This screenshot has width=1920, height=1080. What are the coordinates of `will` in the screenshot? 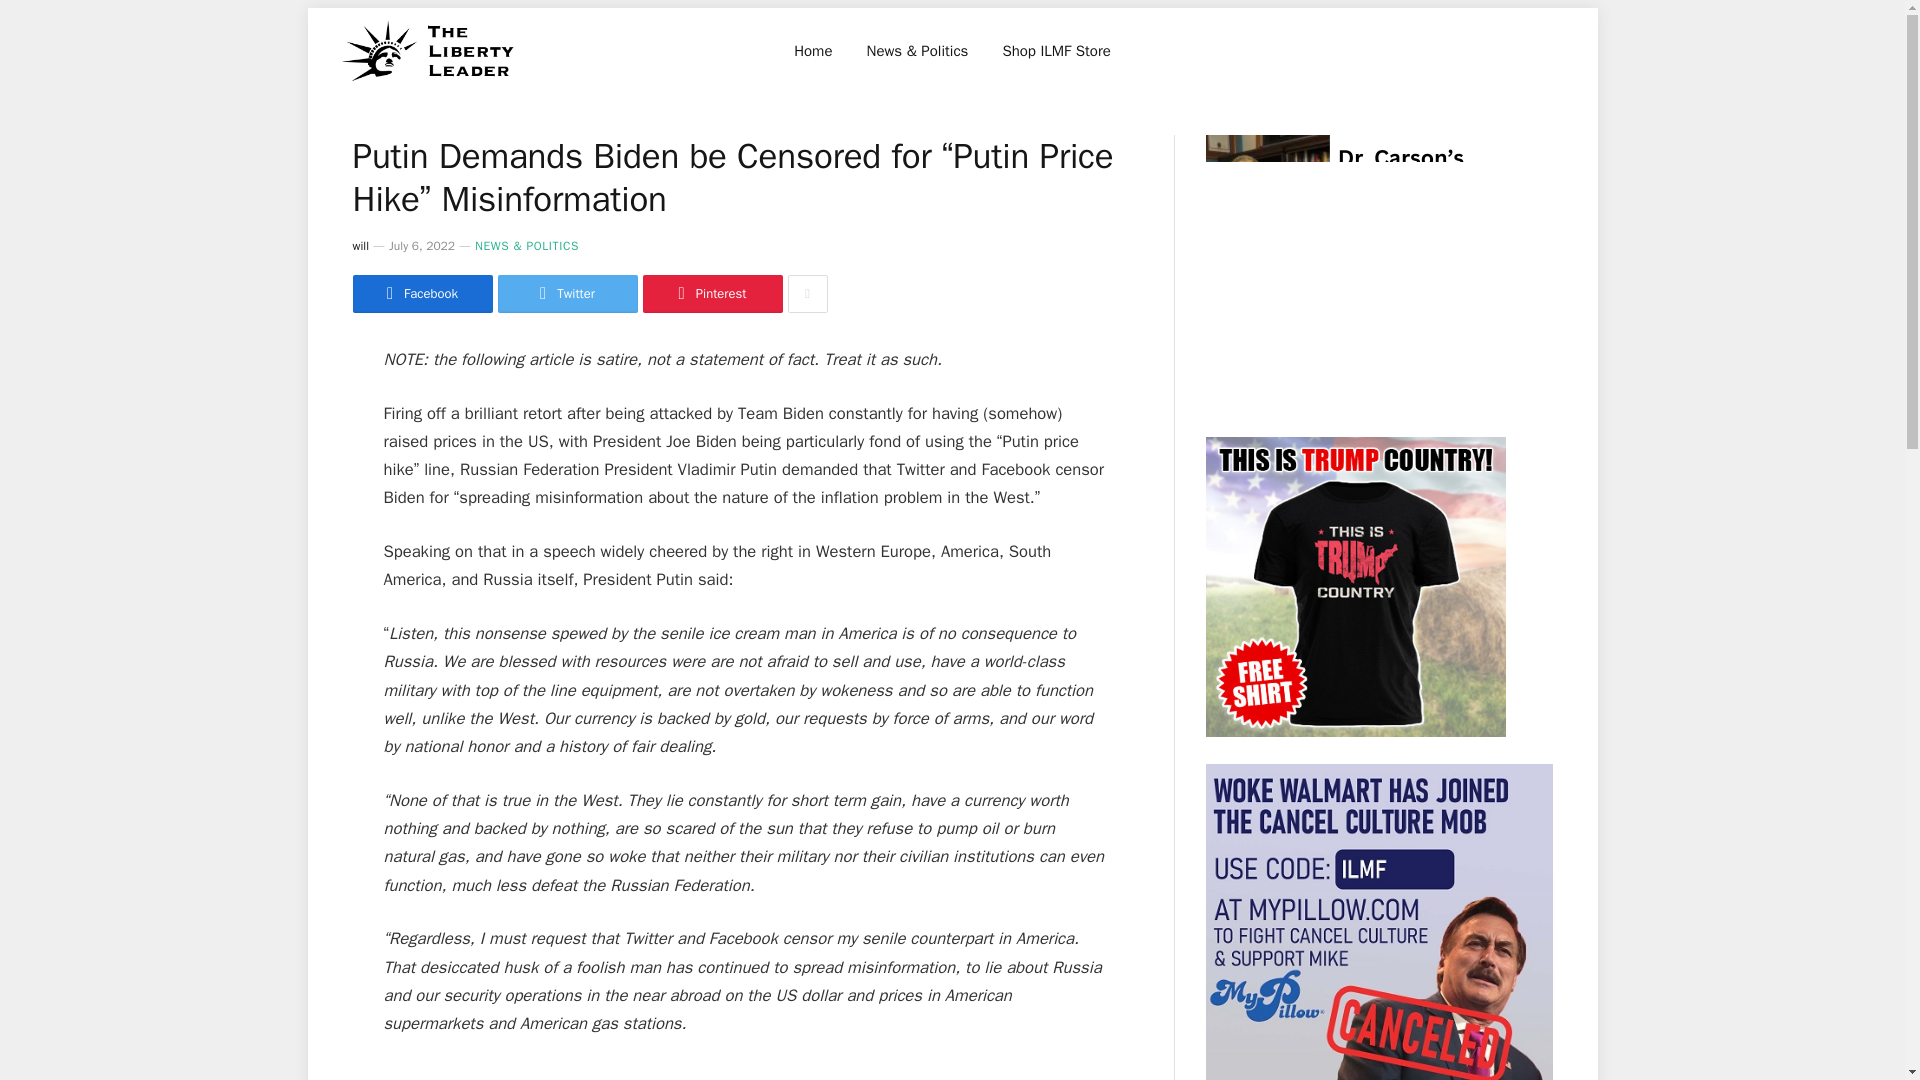 It's located at (360, 245).